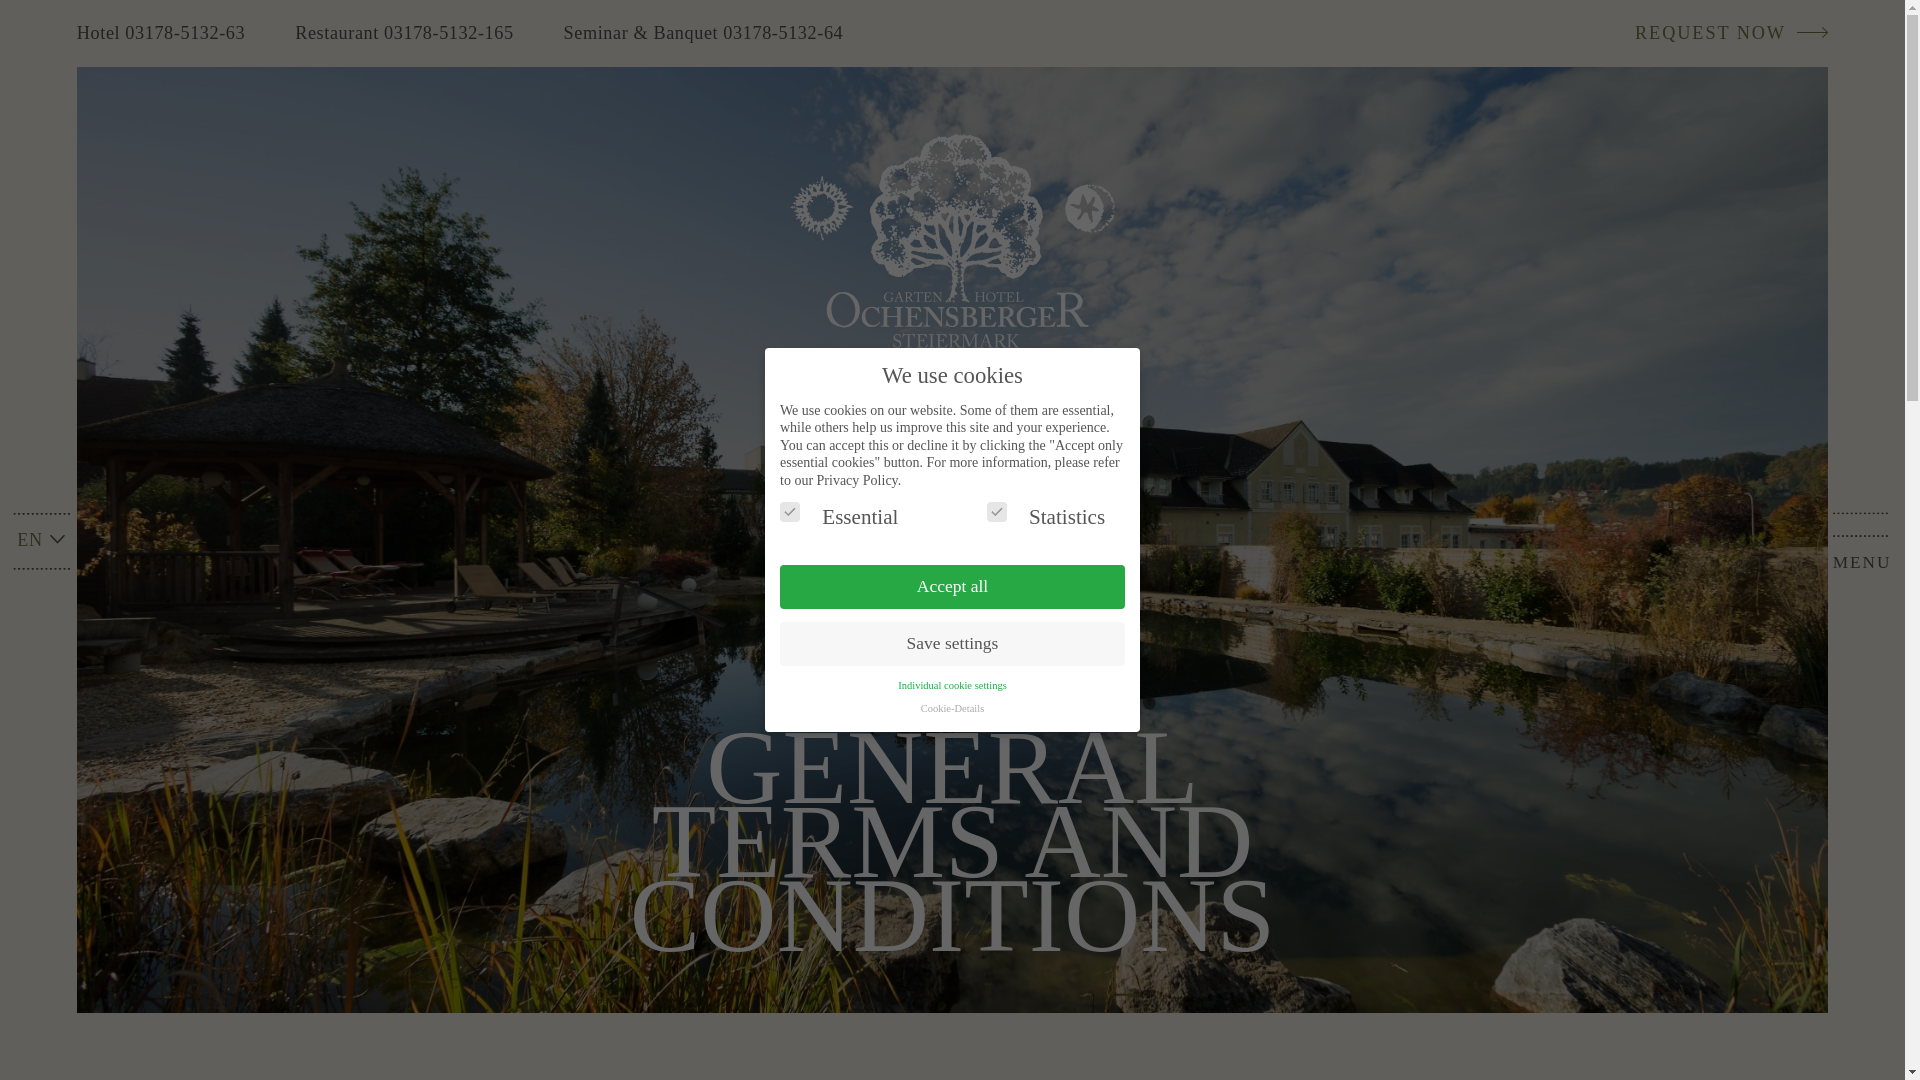 This screenshot has width=1920, height=1080. What do you see at coordinates (952, 248) in the screenshot?
I see `ochensberger.at` at bounding box center [952, 248].